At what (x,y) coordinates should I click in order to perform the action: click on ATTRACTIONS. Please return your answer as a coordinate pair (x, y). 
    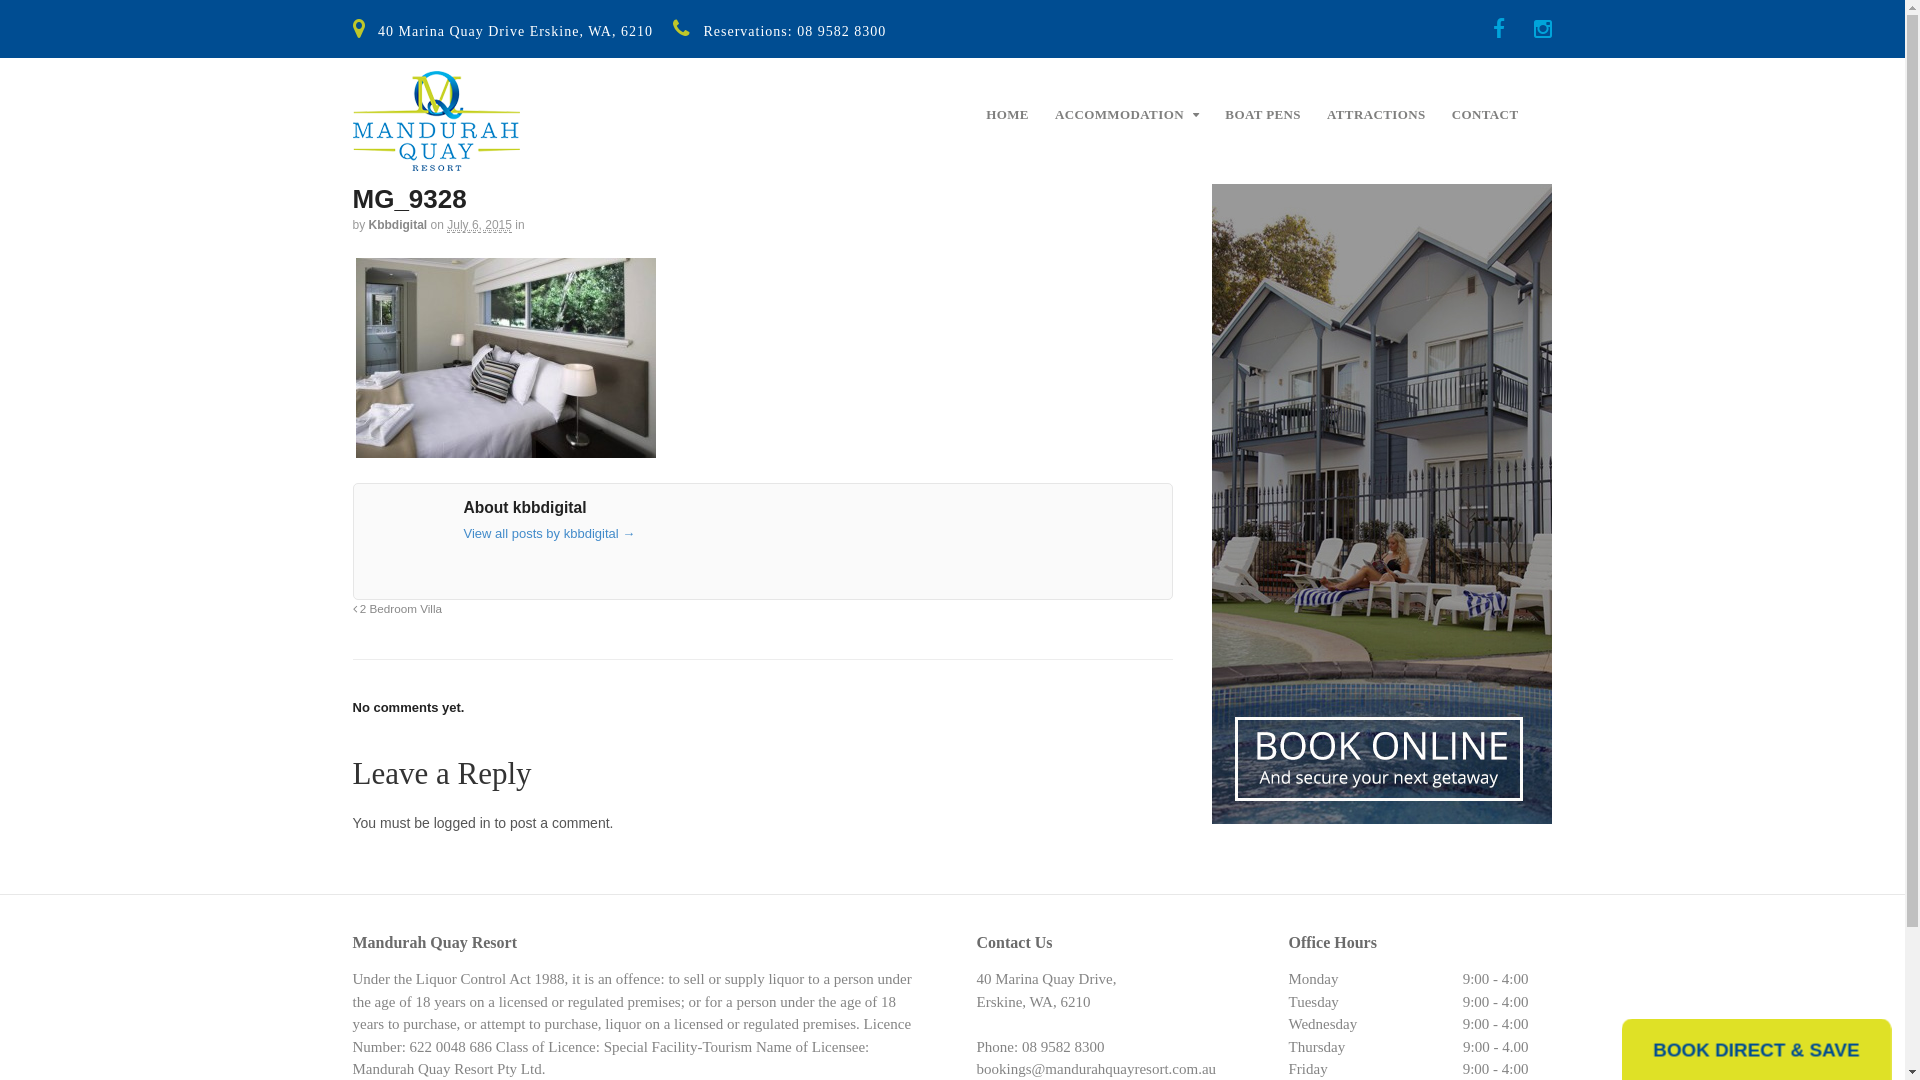
    Looking at the image, I should click on (1376, 115).